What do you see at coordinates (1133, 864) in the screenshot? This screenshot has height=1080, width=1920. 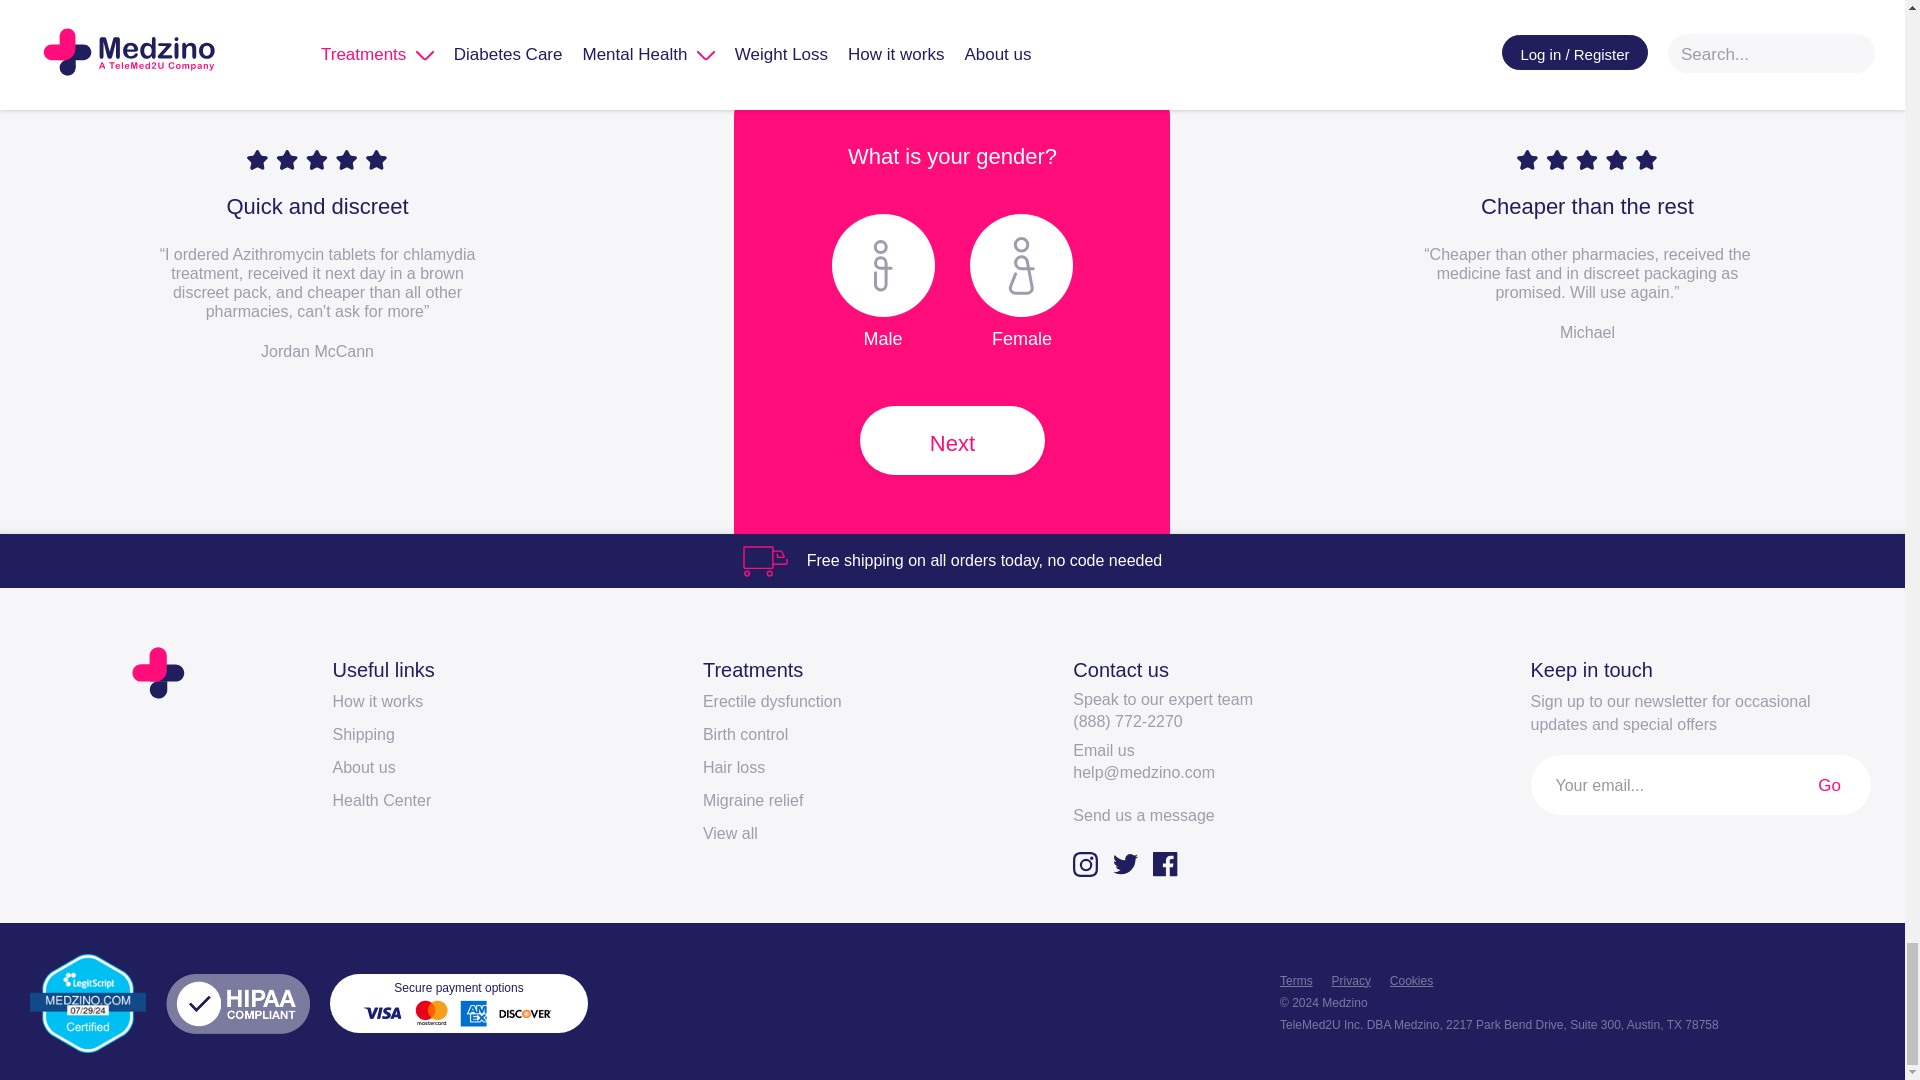 I see `Twitter` at bounding box center [1133, 864].